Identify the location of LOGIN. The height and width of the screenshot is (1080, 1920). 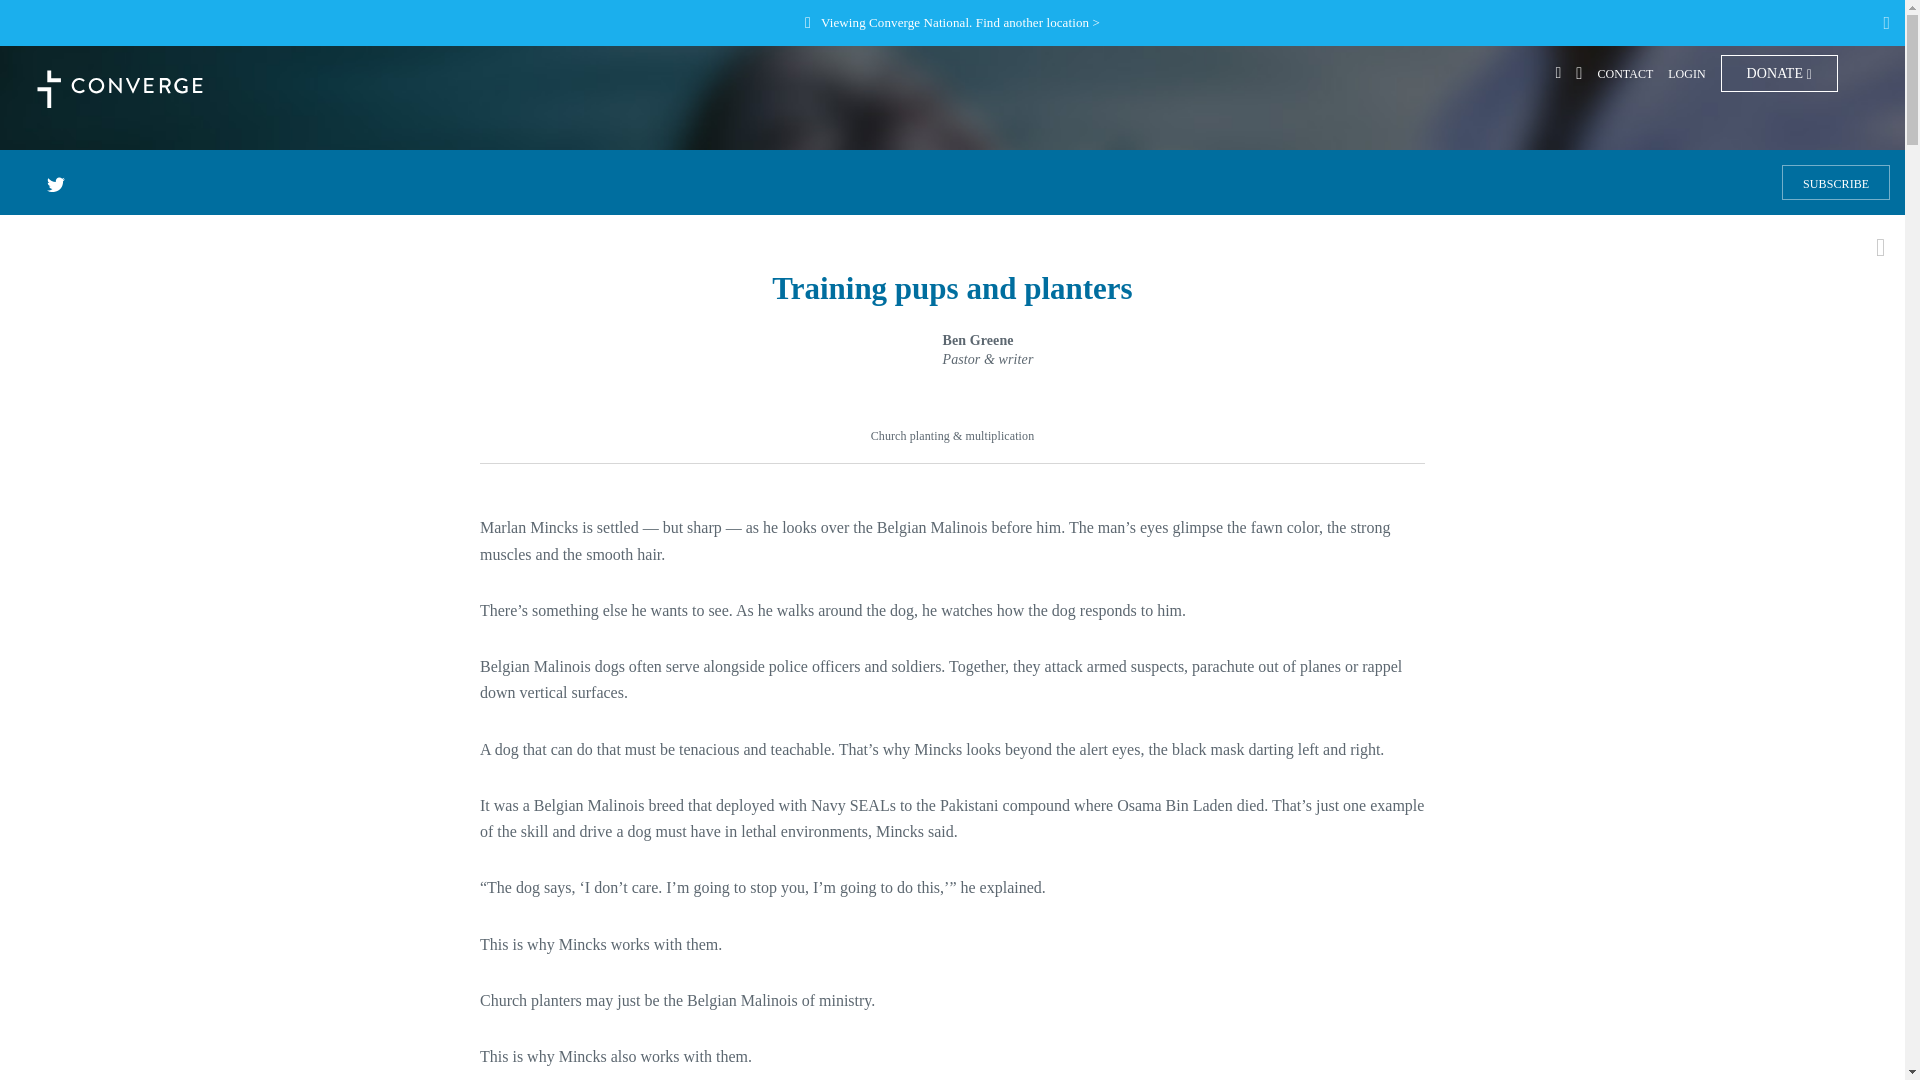
(1686, 74).